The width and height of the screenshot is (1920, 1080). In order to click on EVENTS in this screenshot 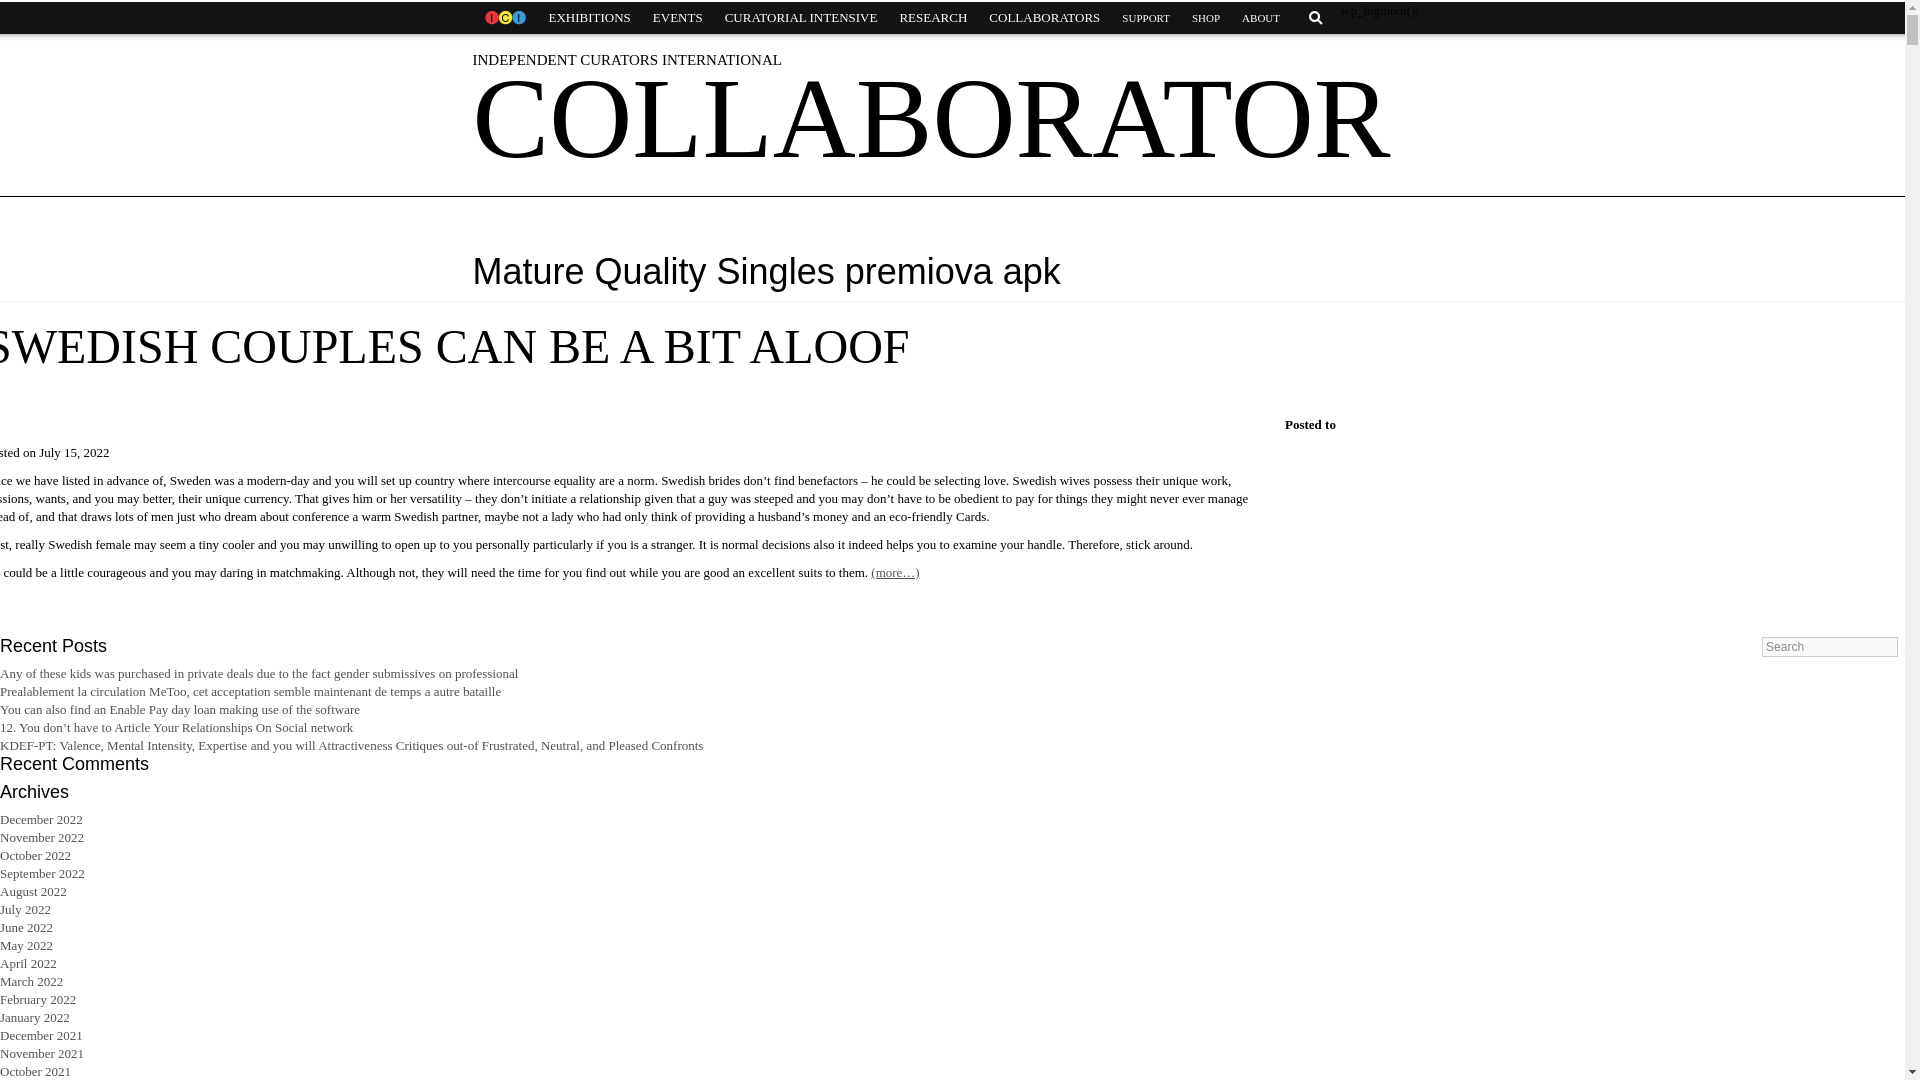, I will do `click(678, 18)`.